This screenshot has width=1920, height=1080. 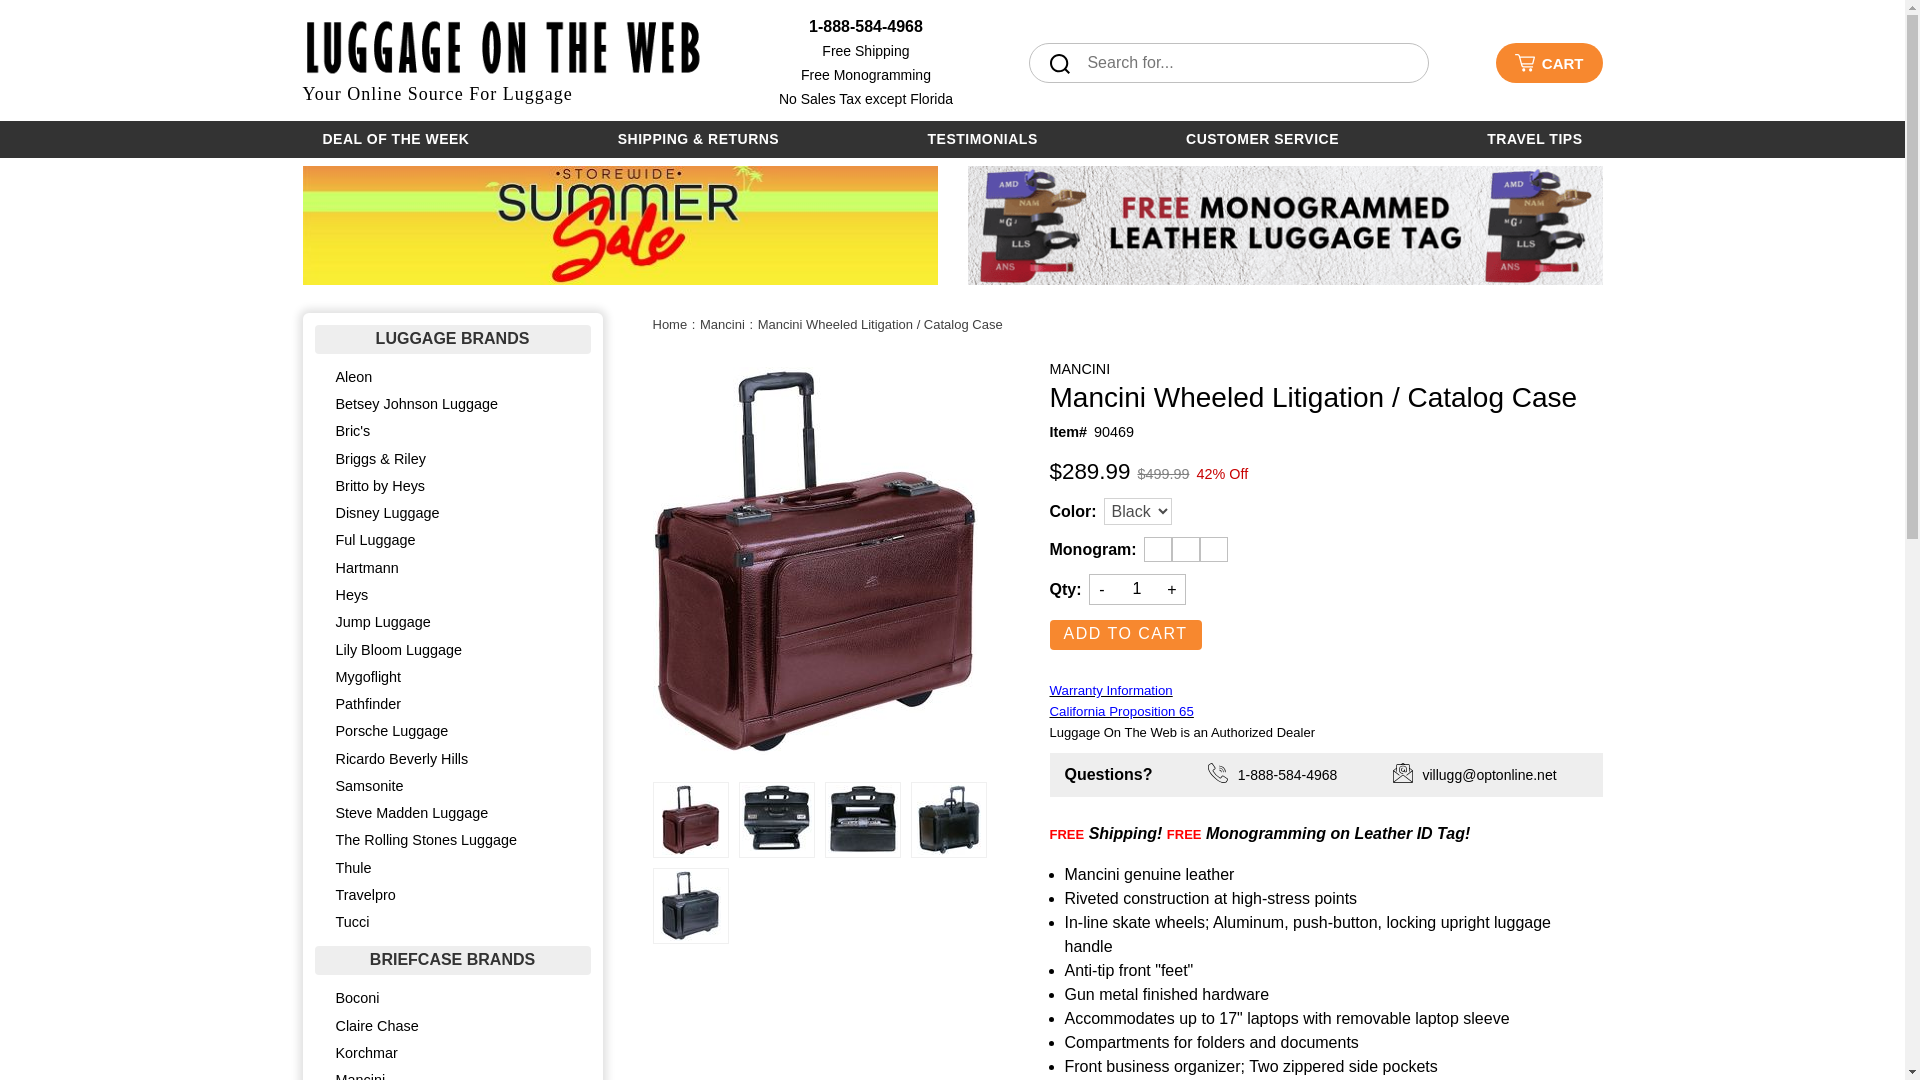 What do you see at coordinates (452, 486) in the screenshot?
I see `Britto by Heys` at bounding box center [452, 486].